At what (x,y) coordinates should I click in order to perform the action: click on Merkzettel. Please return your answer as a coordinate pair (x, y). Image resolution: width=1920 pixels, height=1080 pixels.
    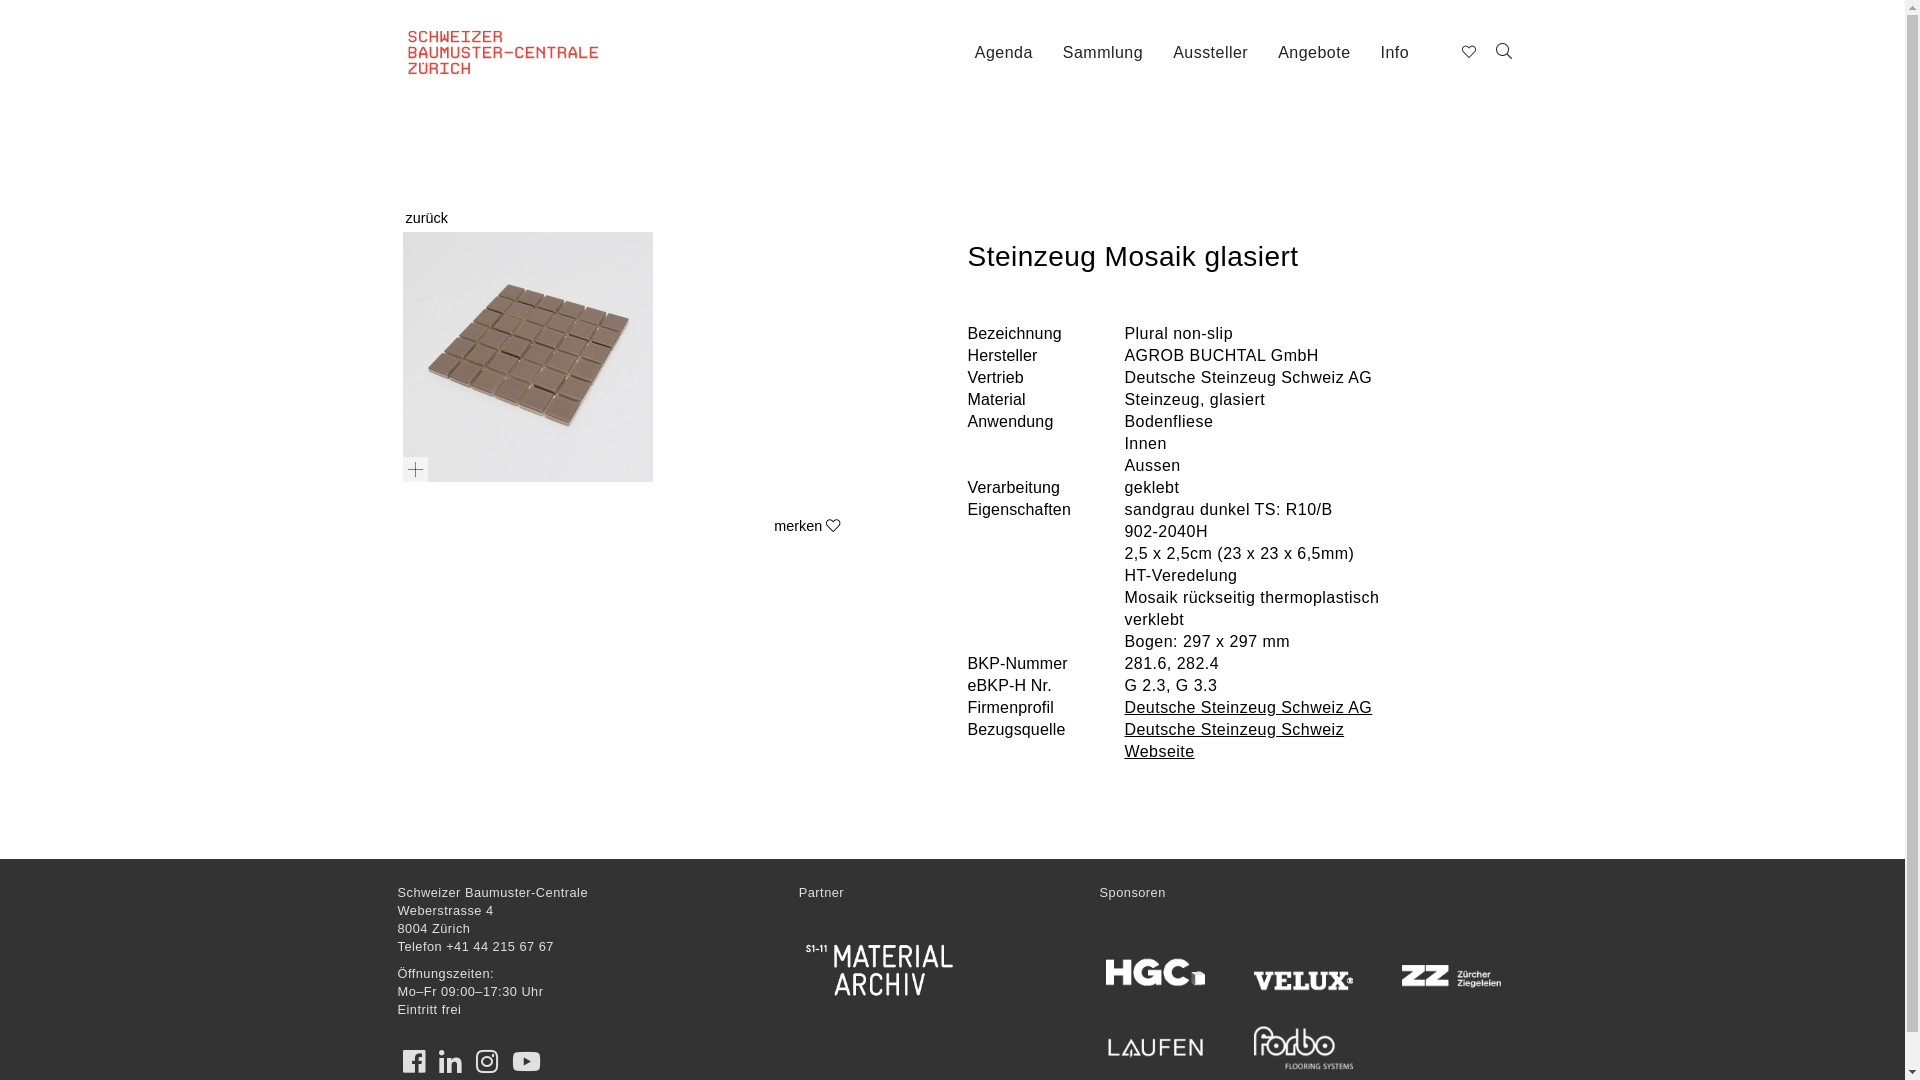
    Looking at the image, I should click on (1468, 51).